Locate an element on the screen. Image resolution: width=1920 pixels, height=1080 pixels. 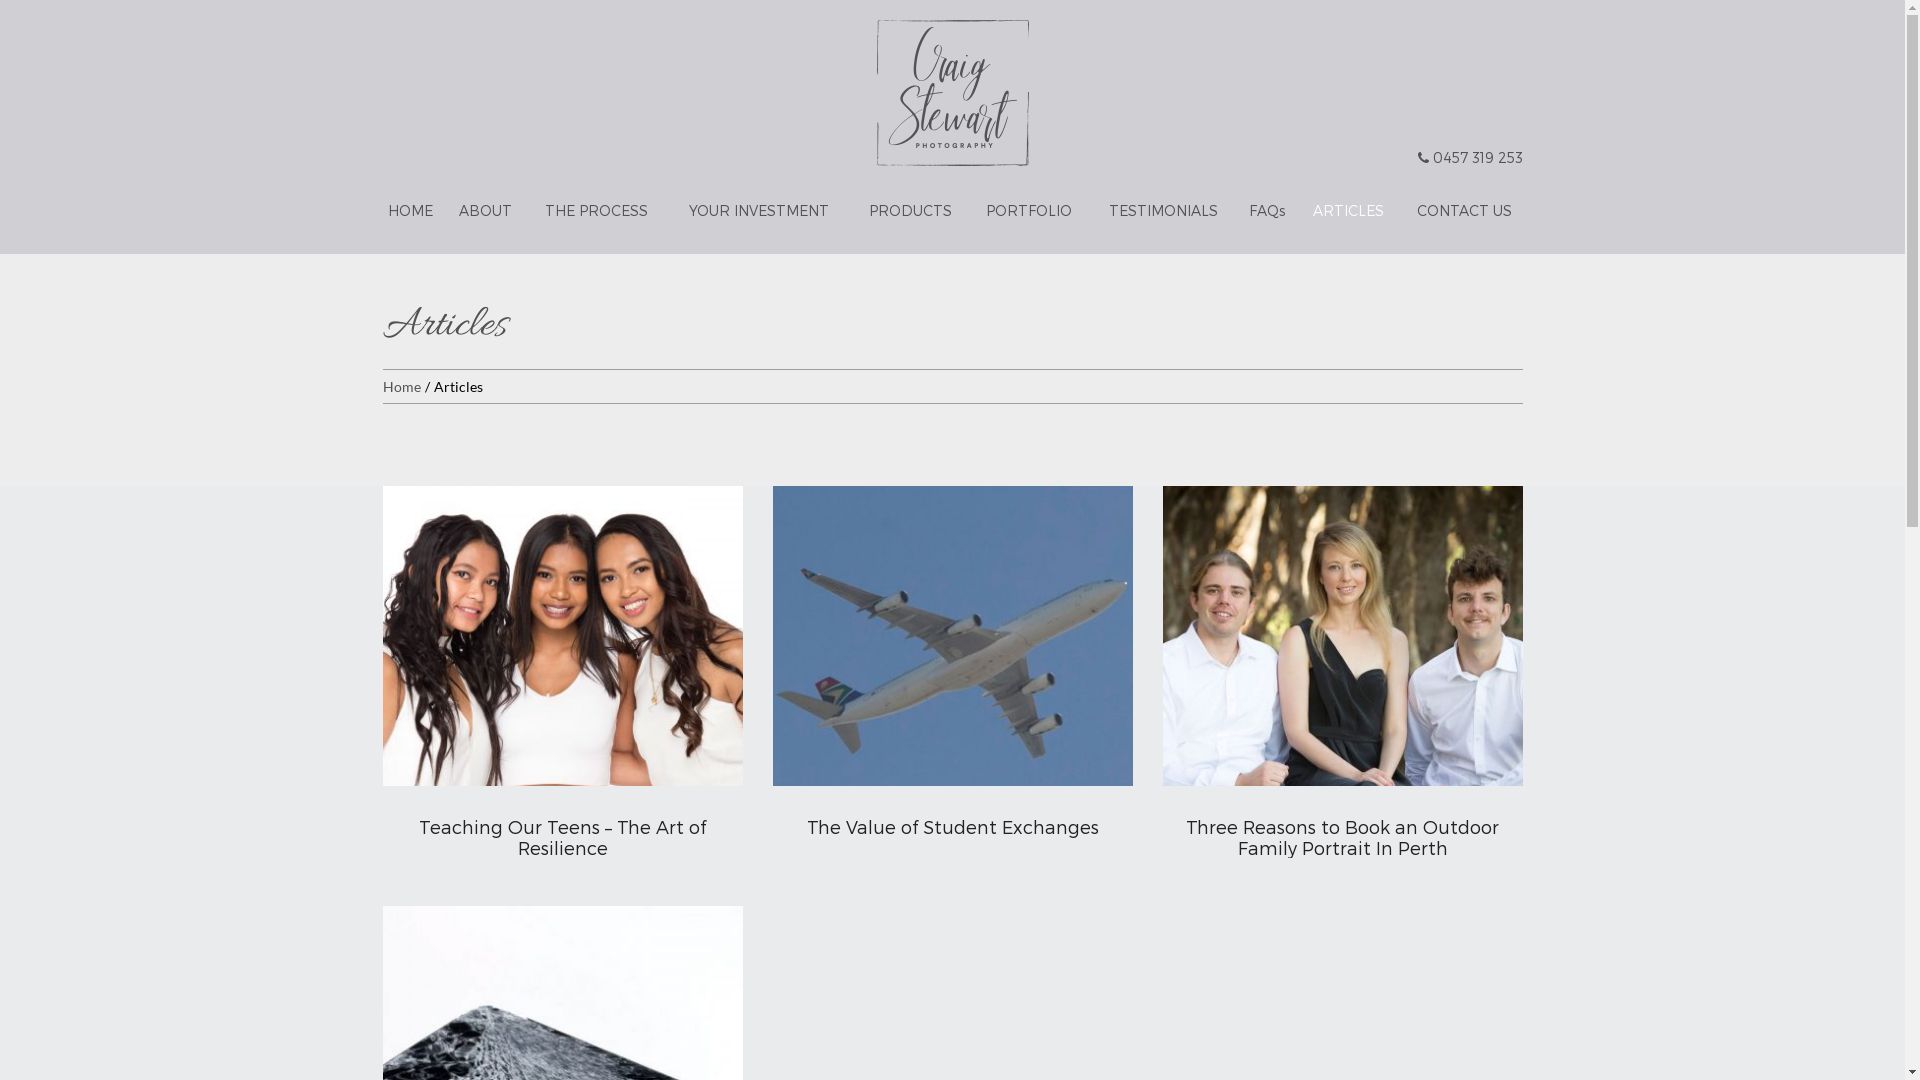
PORTFOLIO is located at coordinates (1028, 211).